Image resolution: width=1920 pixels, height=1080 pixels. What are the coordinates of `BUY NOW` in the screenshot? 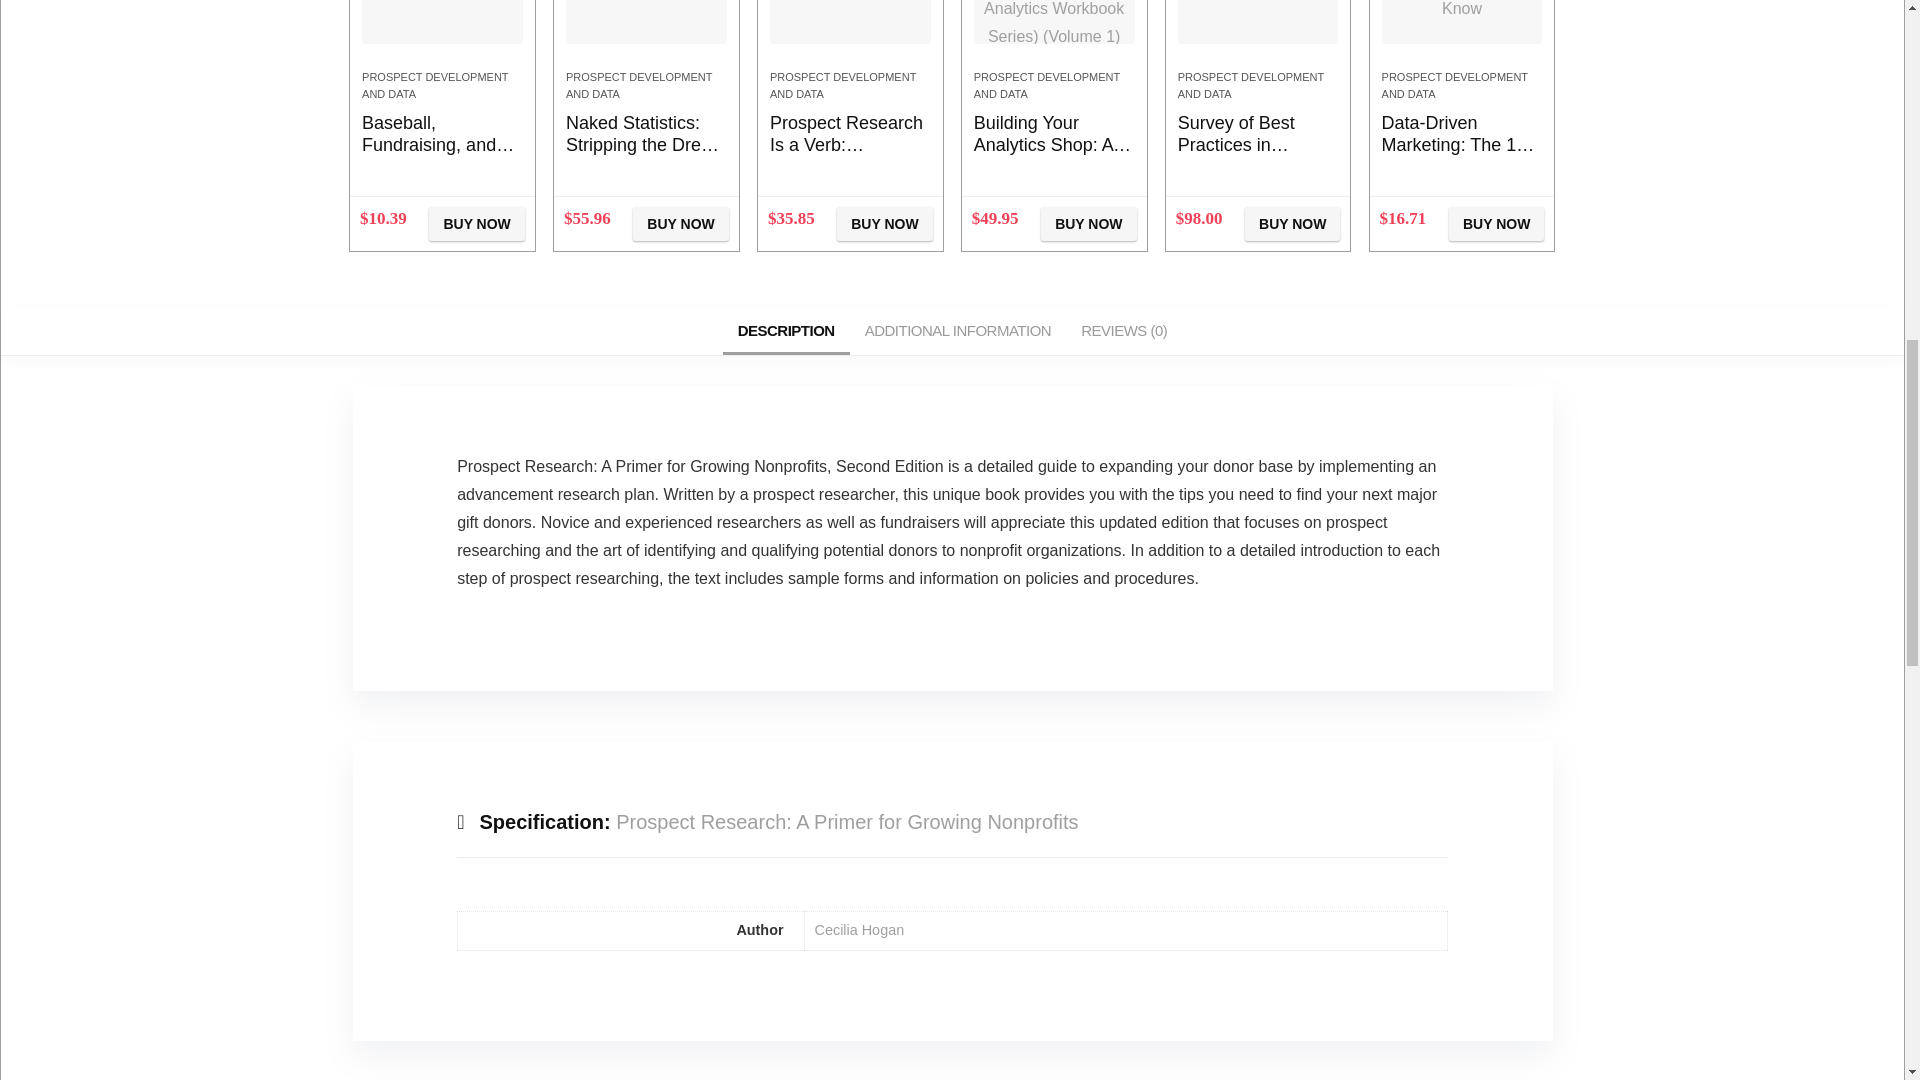 It's located at (476, 224).